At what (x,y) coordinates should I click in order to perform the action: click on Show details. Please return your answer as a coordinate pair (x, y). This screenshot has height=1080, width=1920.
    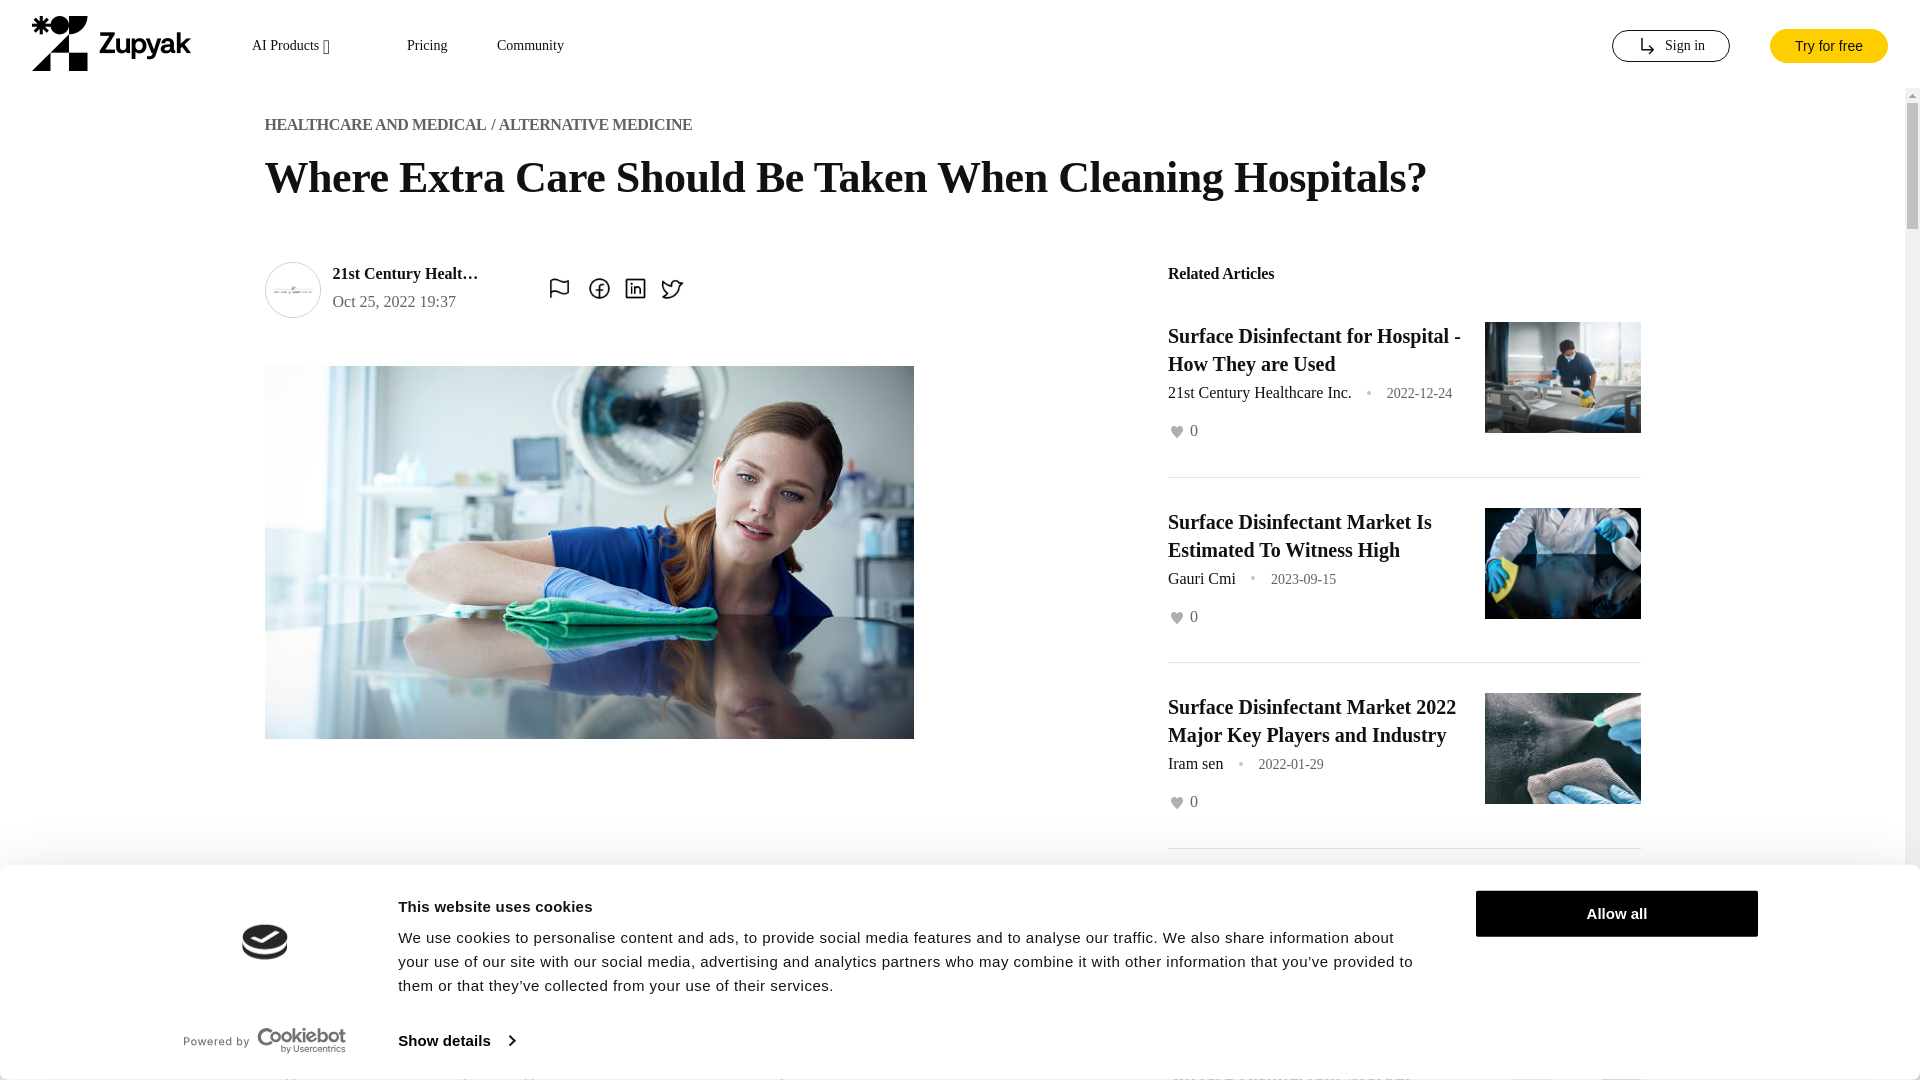
    Looking at the image, I should click on (456, 1041).